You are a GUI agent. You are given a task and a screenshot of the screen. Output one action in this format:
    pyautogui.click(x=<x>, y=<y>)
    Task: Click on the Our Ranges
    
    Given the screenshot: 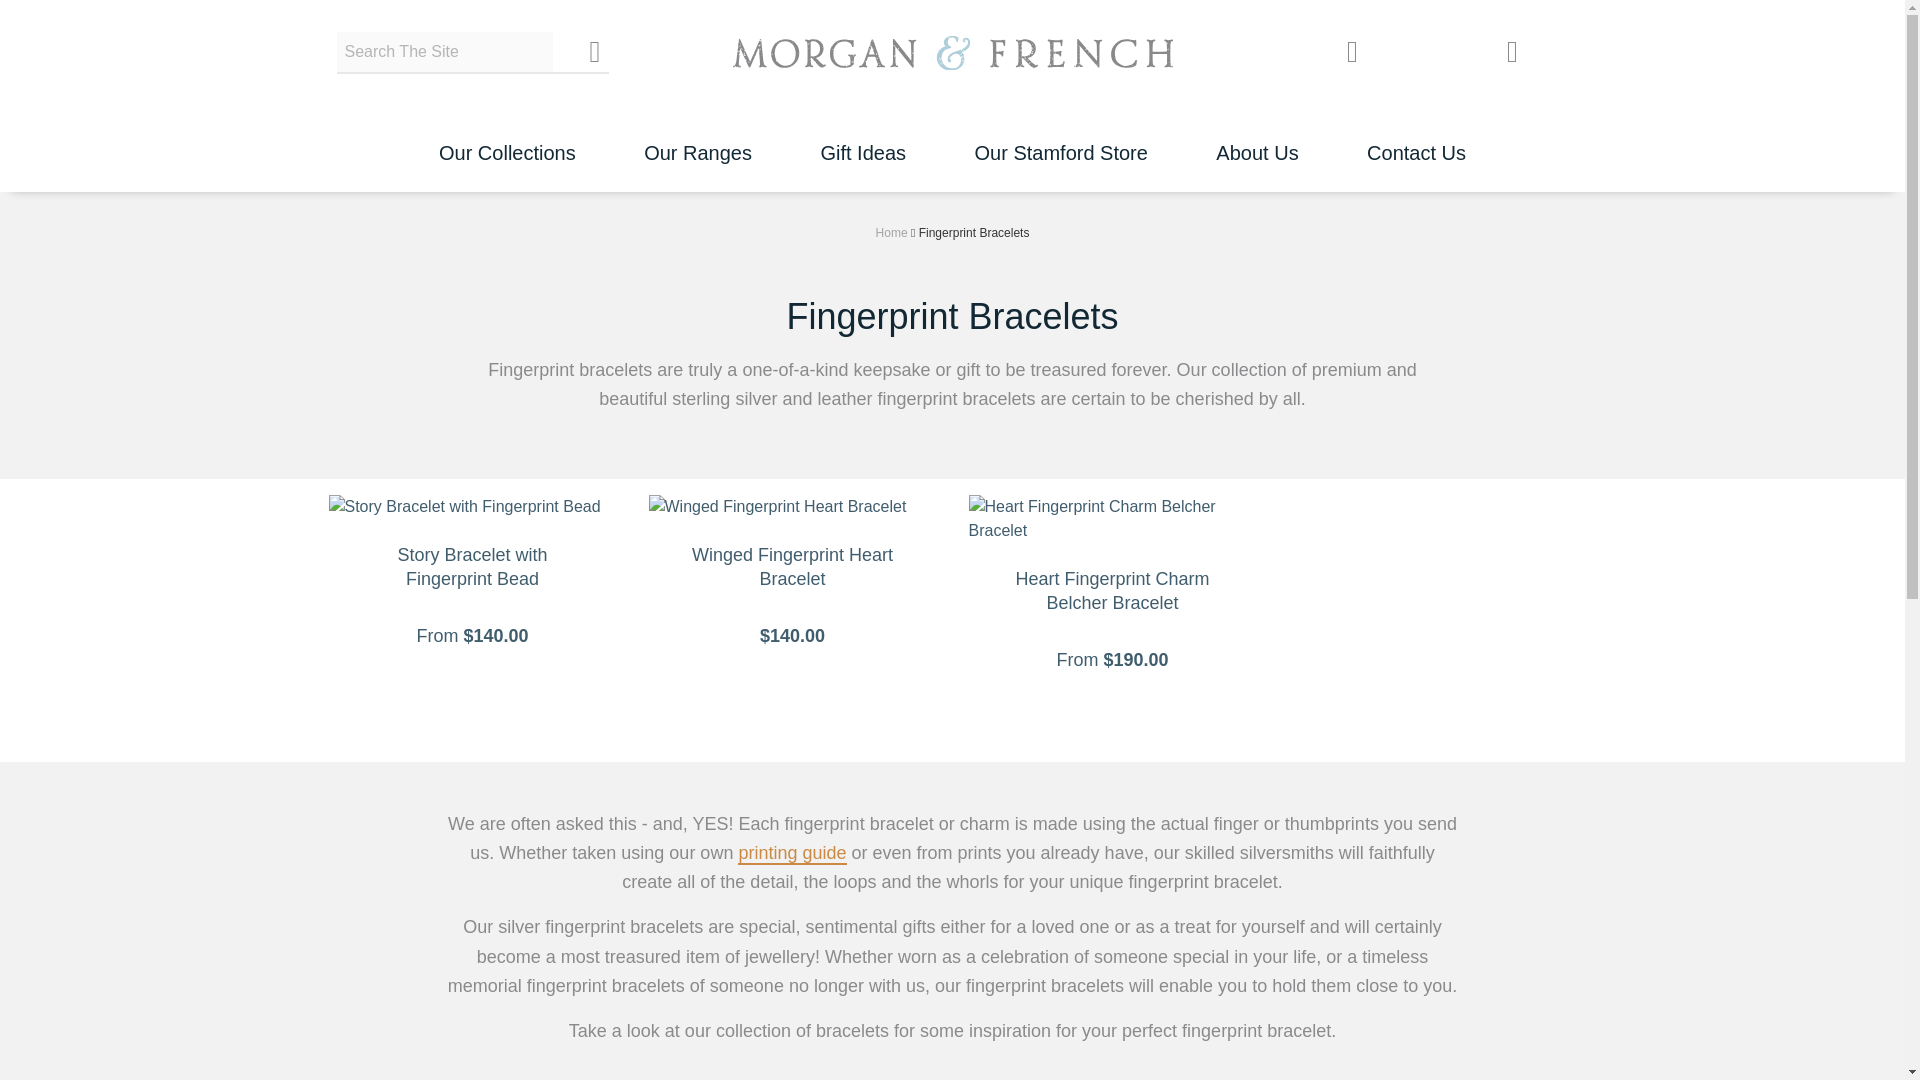 What is the action you would take?
    pyautogui.click(x=698, y=133)
    